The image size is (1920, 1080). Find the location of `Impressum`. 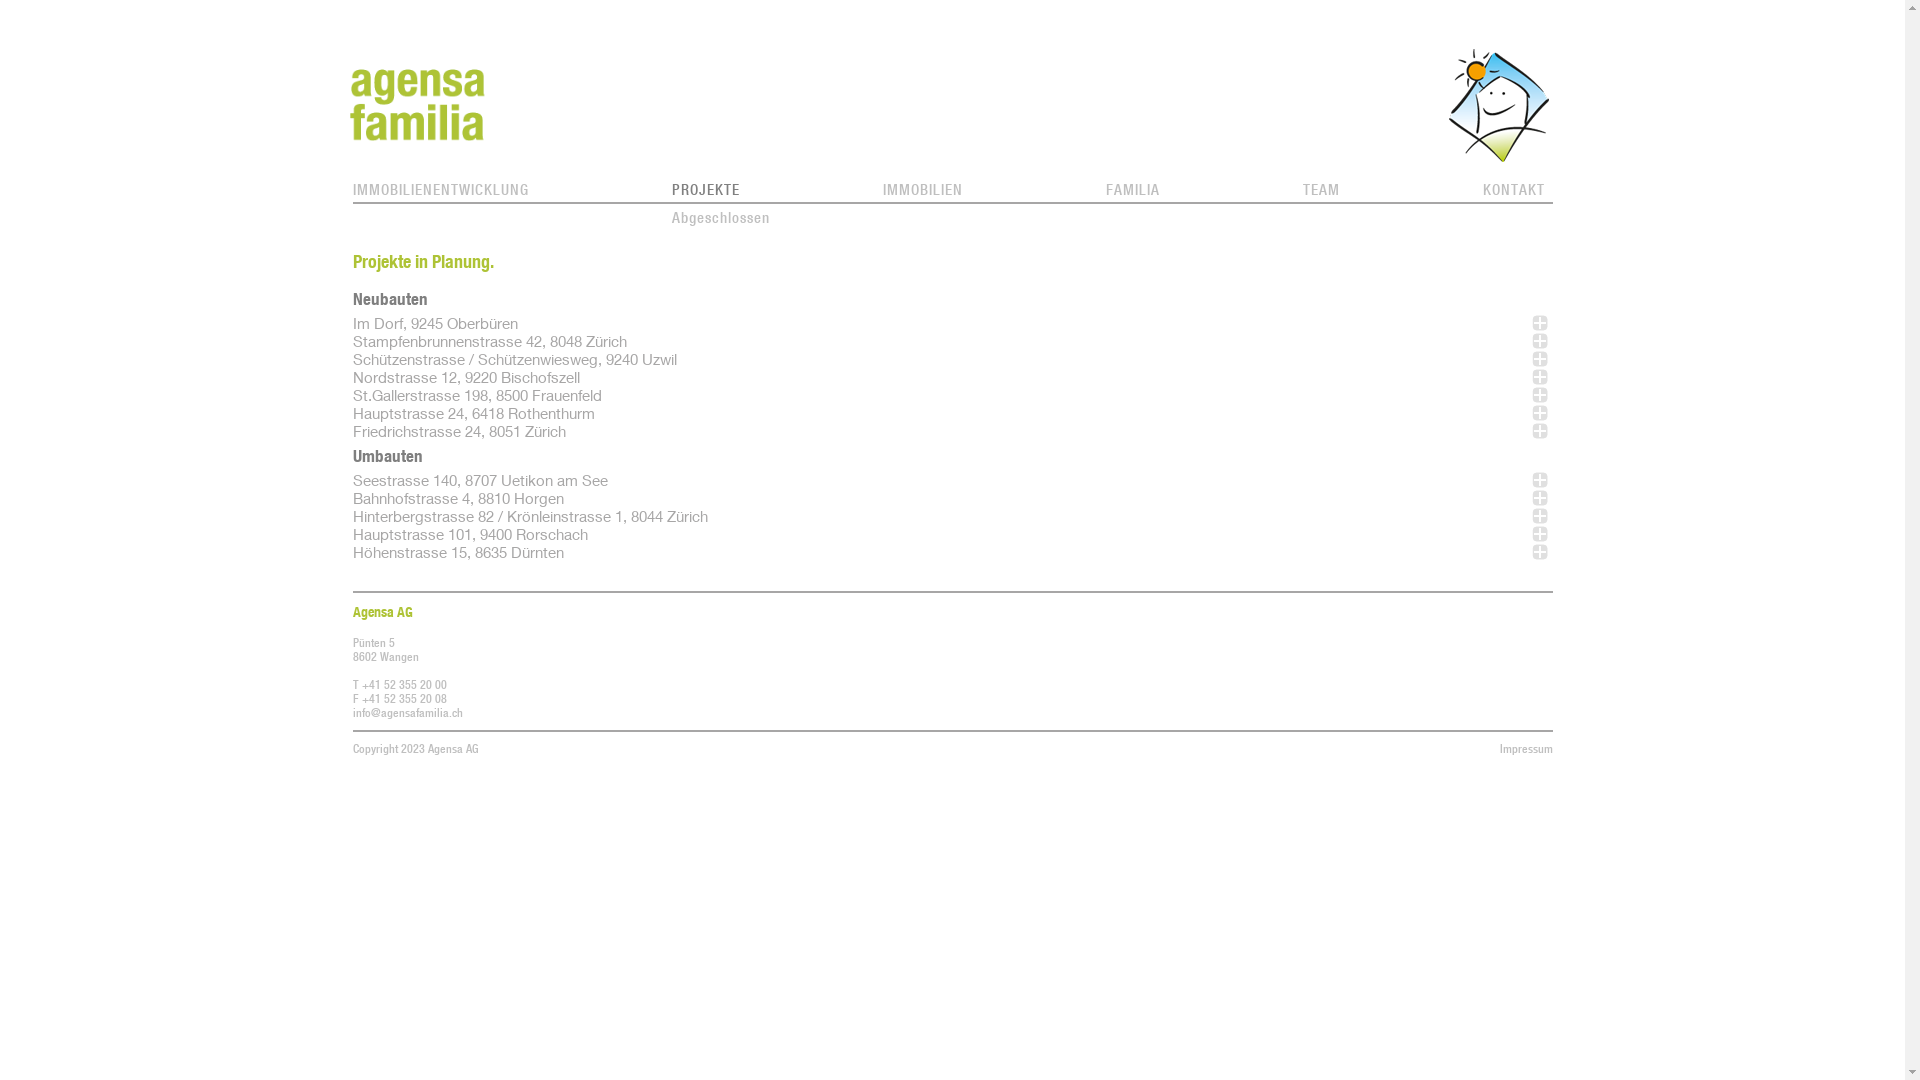

Impressum is located at coordinates (1526, 749).